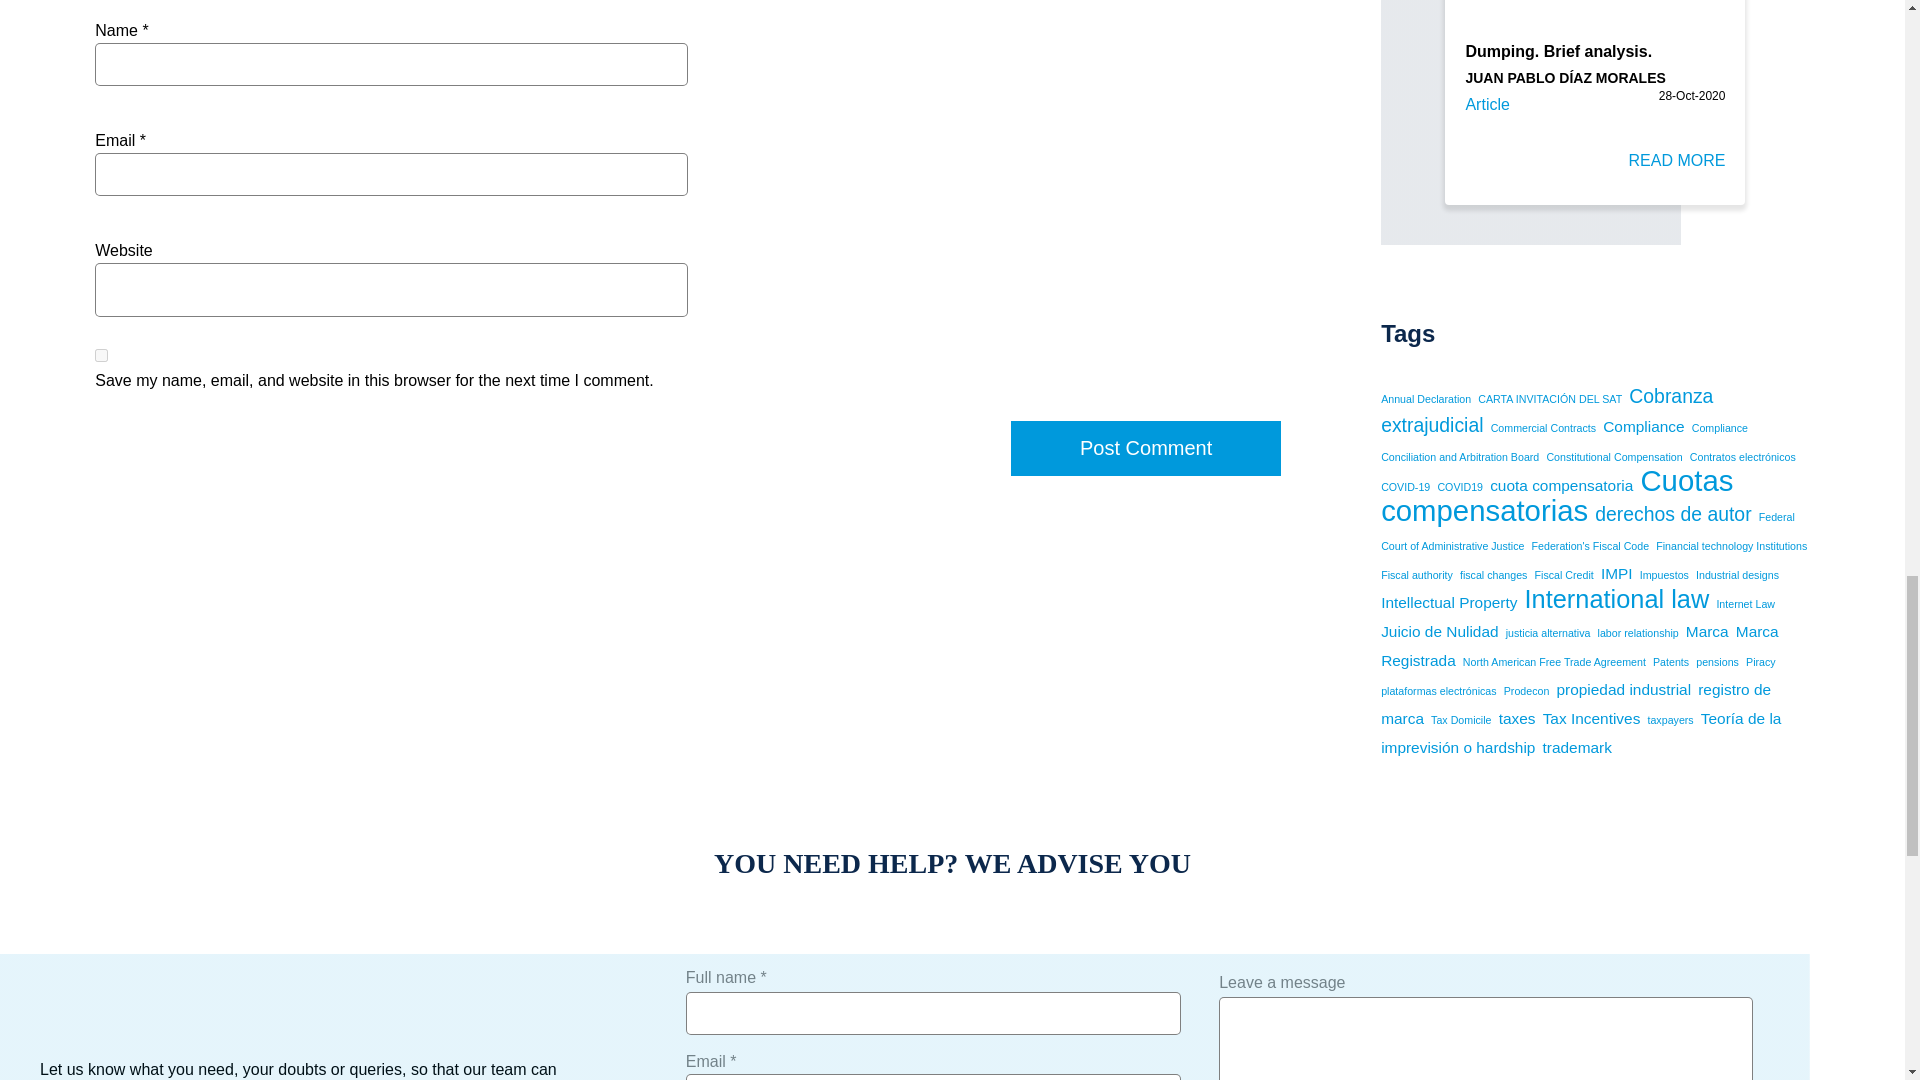 Image resolution: width=1920 pixels, height=1080 pixels. Describe the element at coordinates (1677, 166) in the screenshot. I see `READ MORE` at that location.